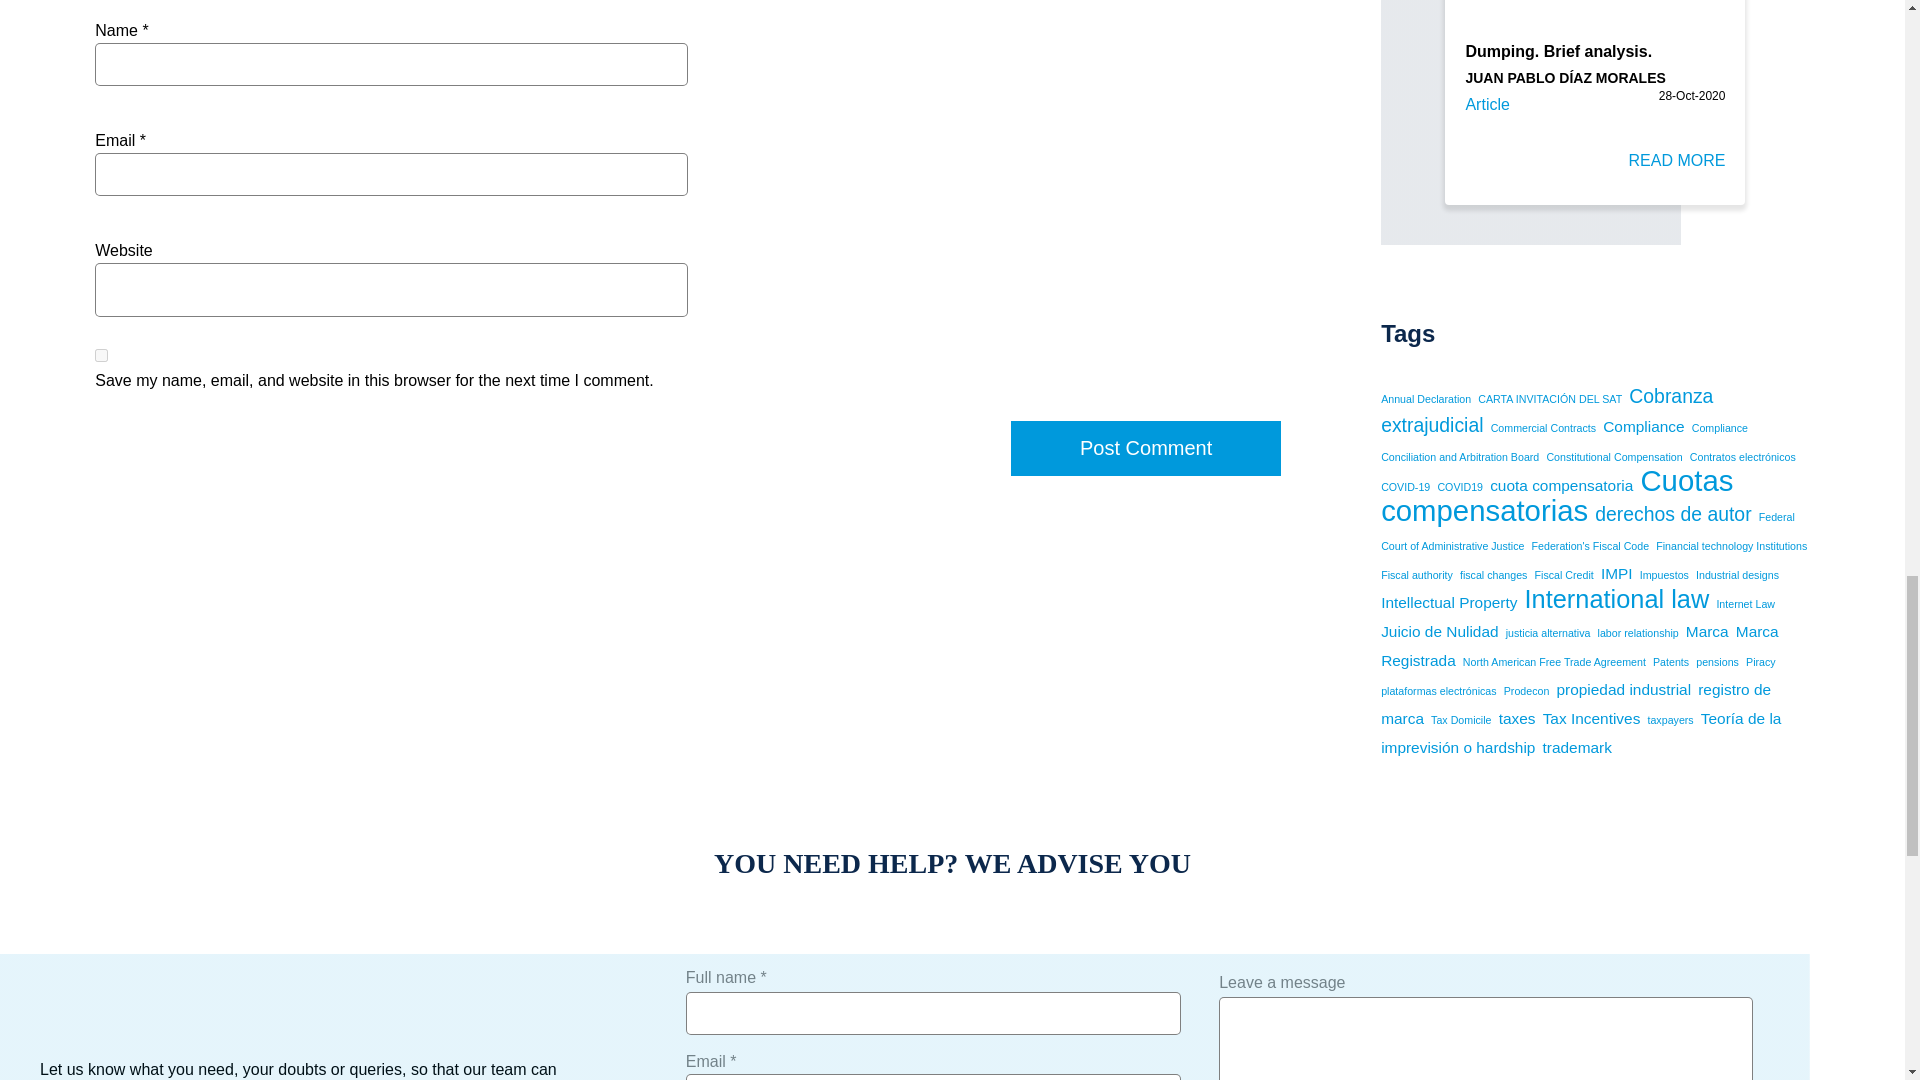 Image resolution: width=1920 pixels, height=1080 pixels. Describe the element at coordinates (1677, 166) in the screenshot. I see `READ MORE` at that location.